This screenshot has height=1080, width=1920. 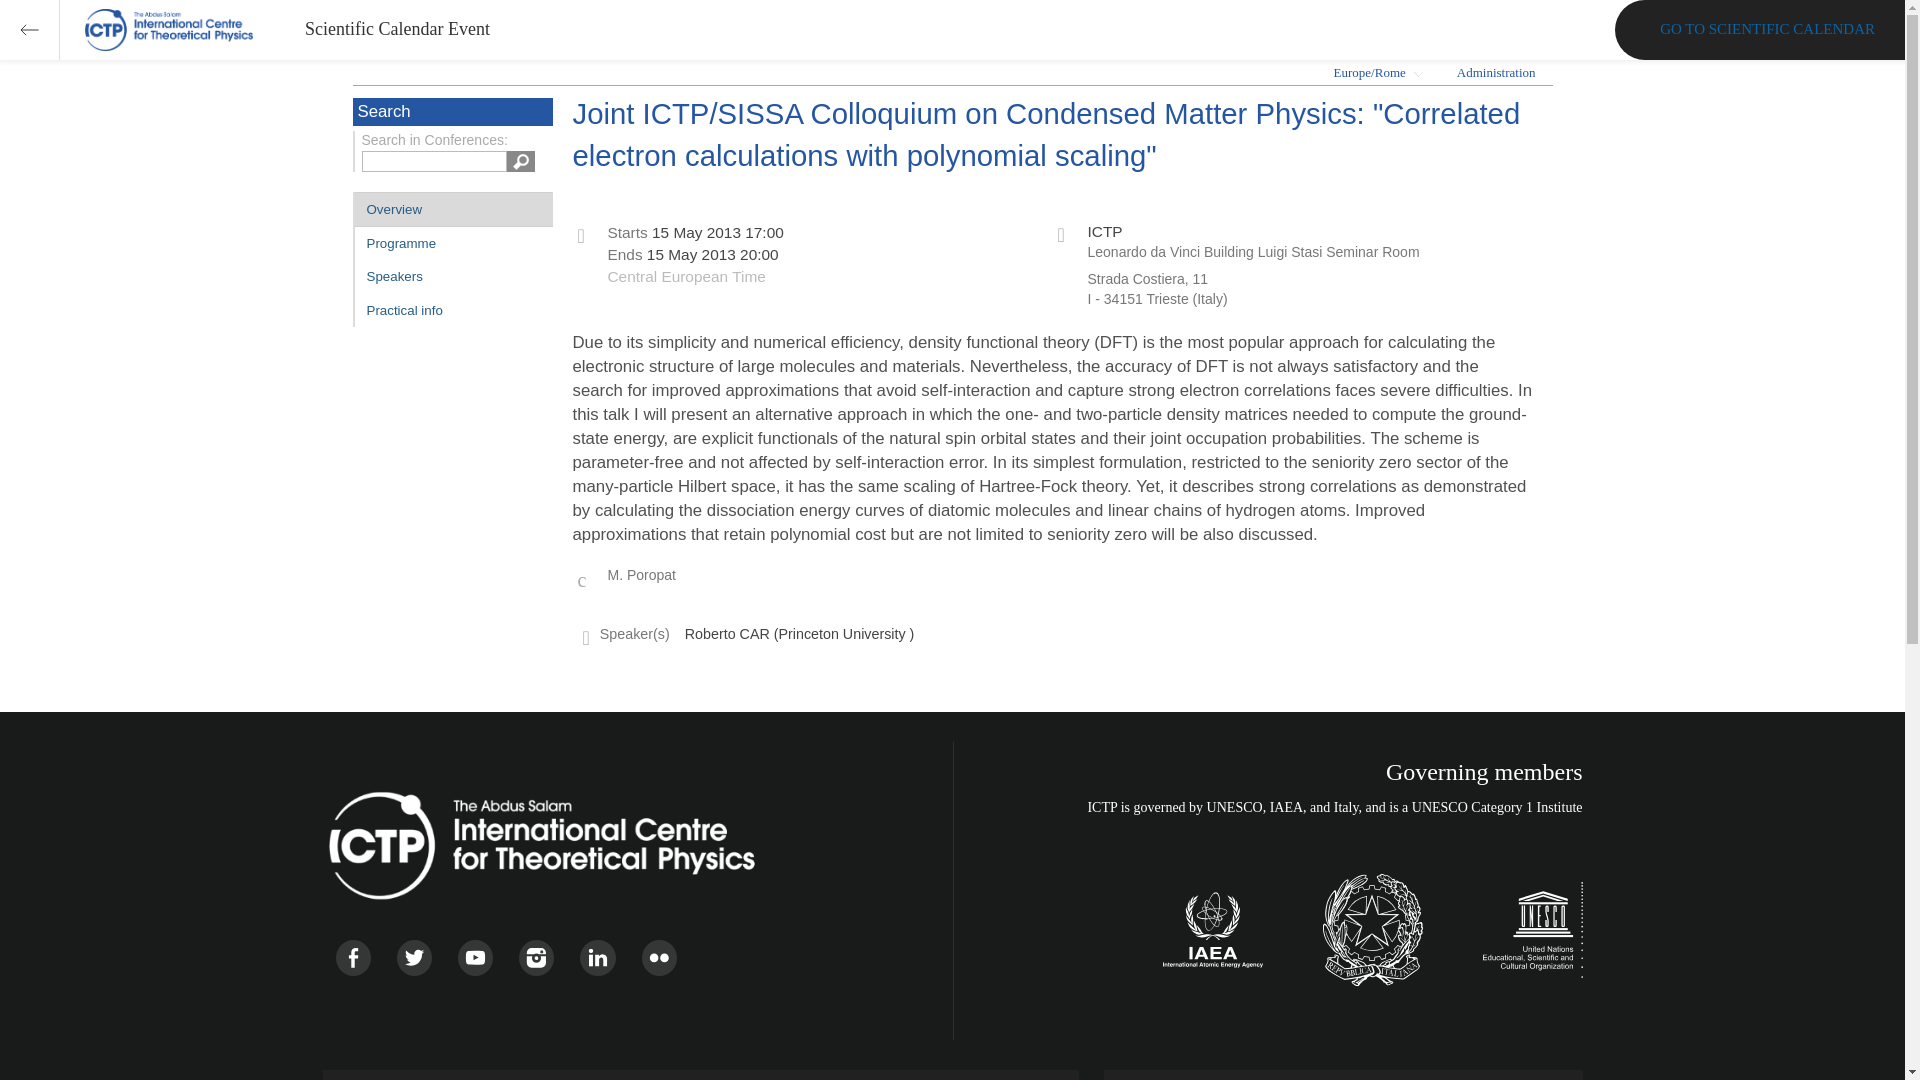 I want to click on Youtube, so click(x=476, y=957).